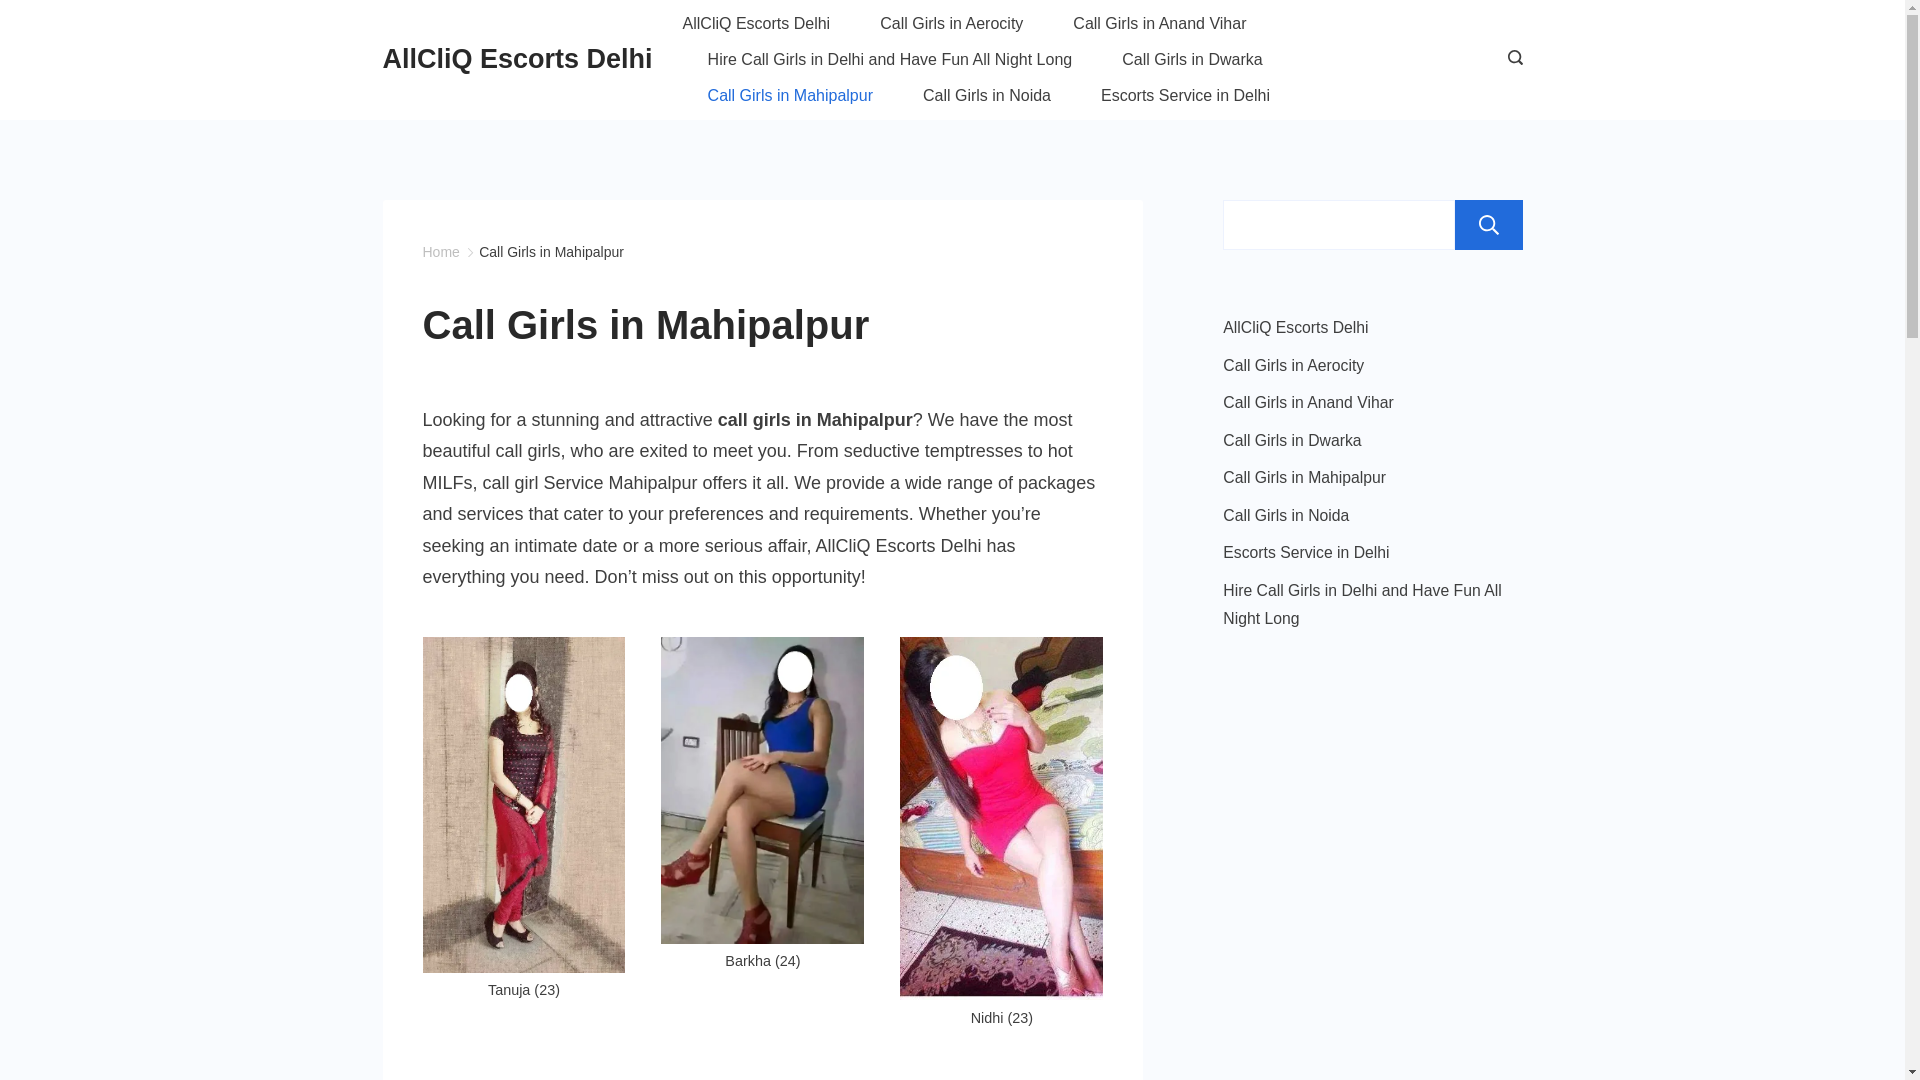  What do you see at coordinates (1308, 402) in the screenshot?
I see `Call Girls in Anand Vihar` at bounding box center [1308, 402].